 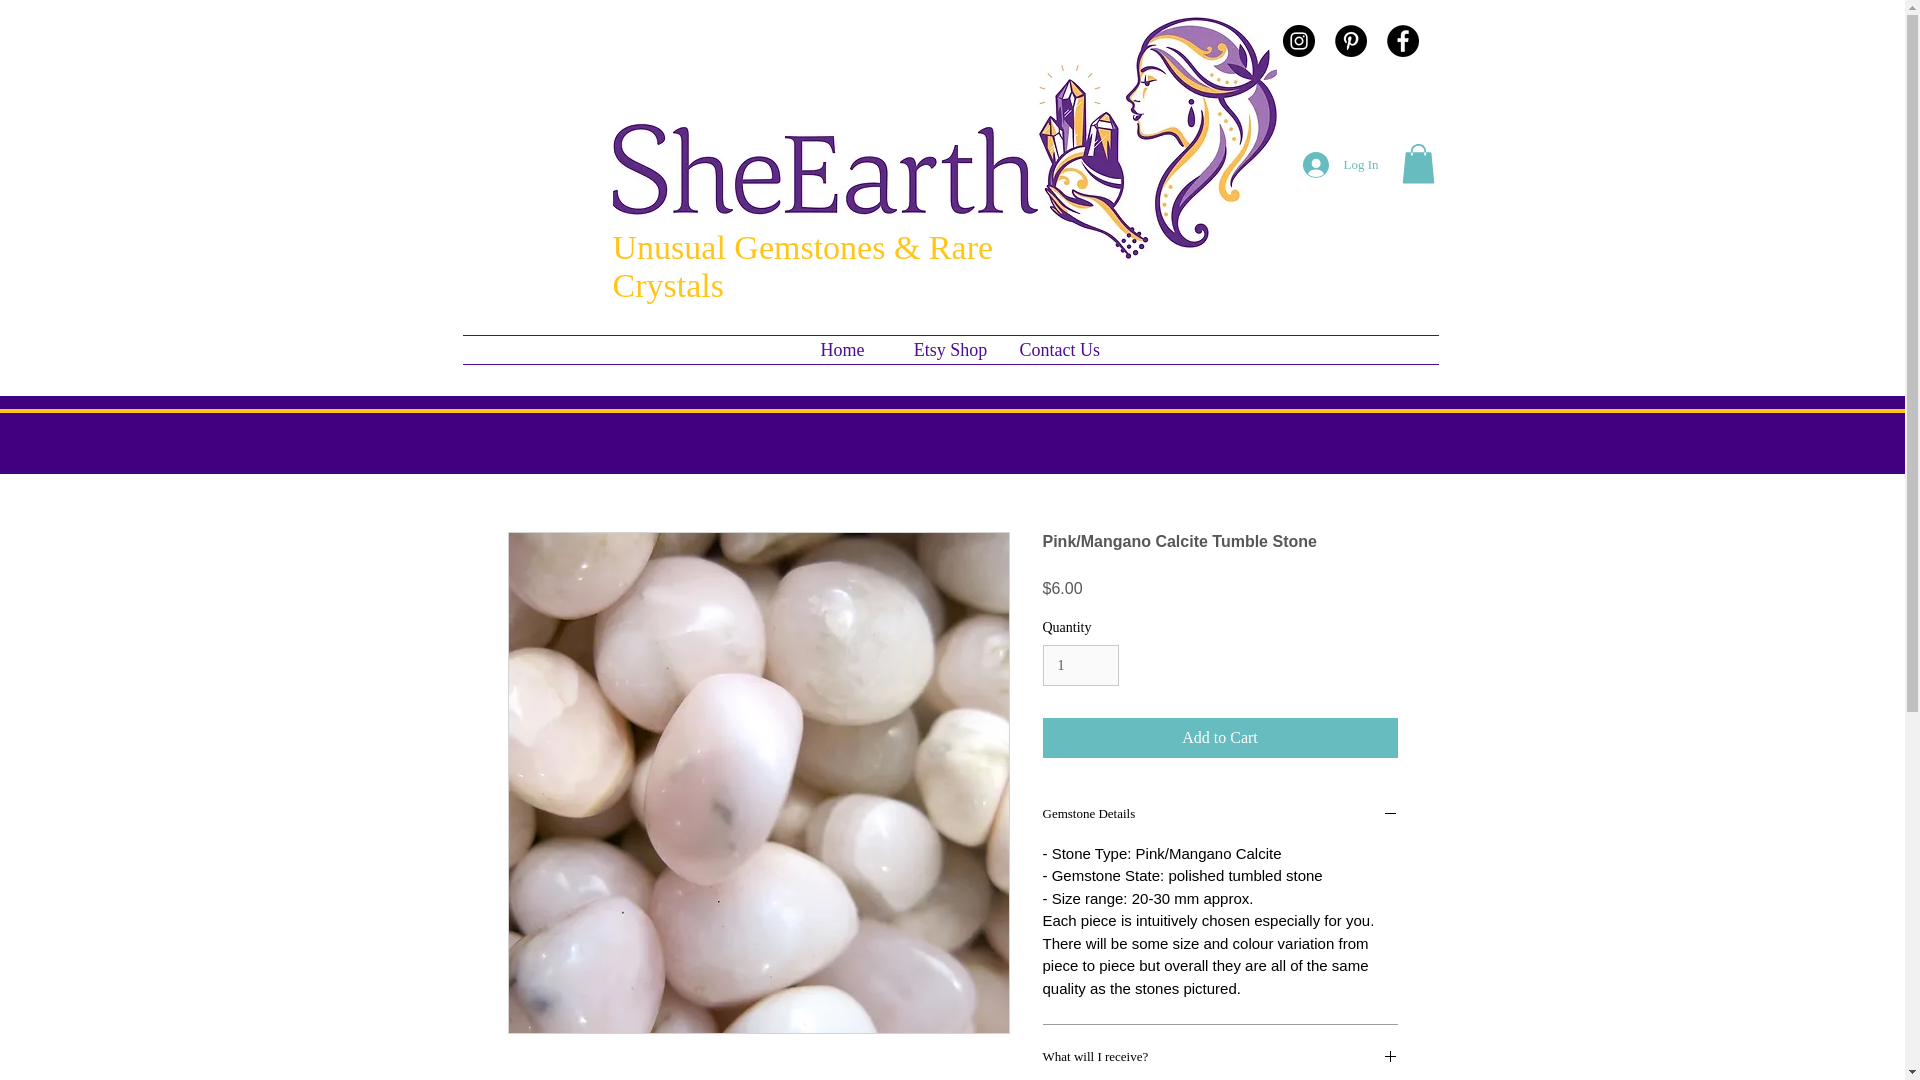 I want to click on Log In, so click(x=1340, y=164).